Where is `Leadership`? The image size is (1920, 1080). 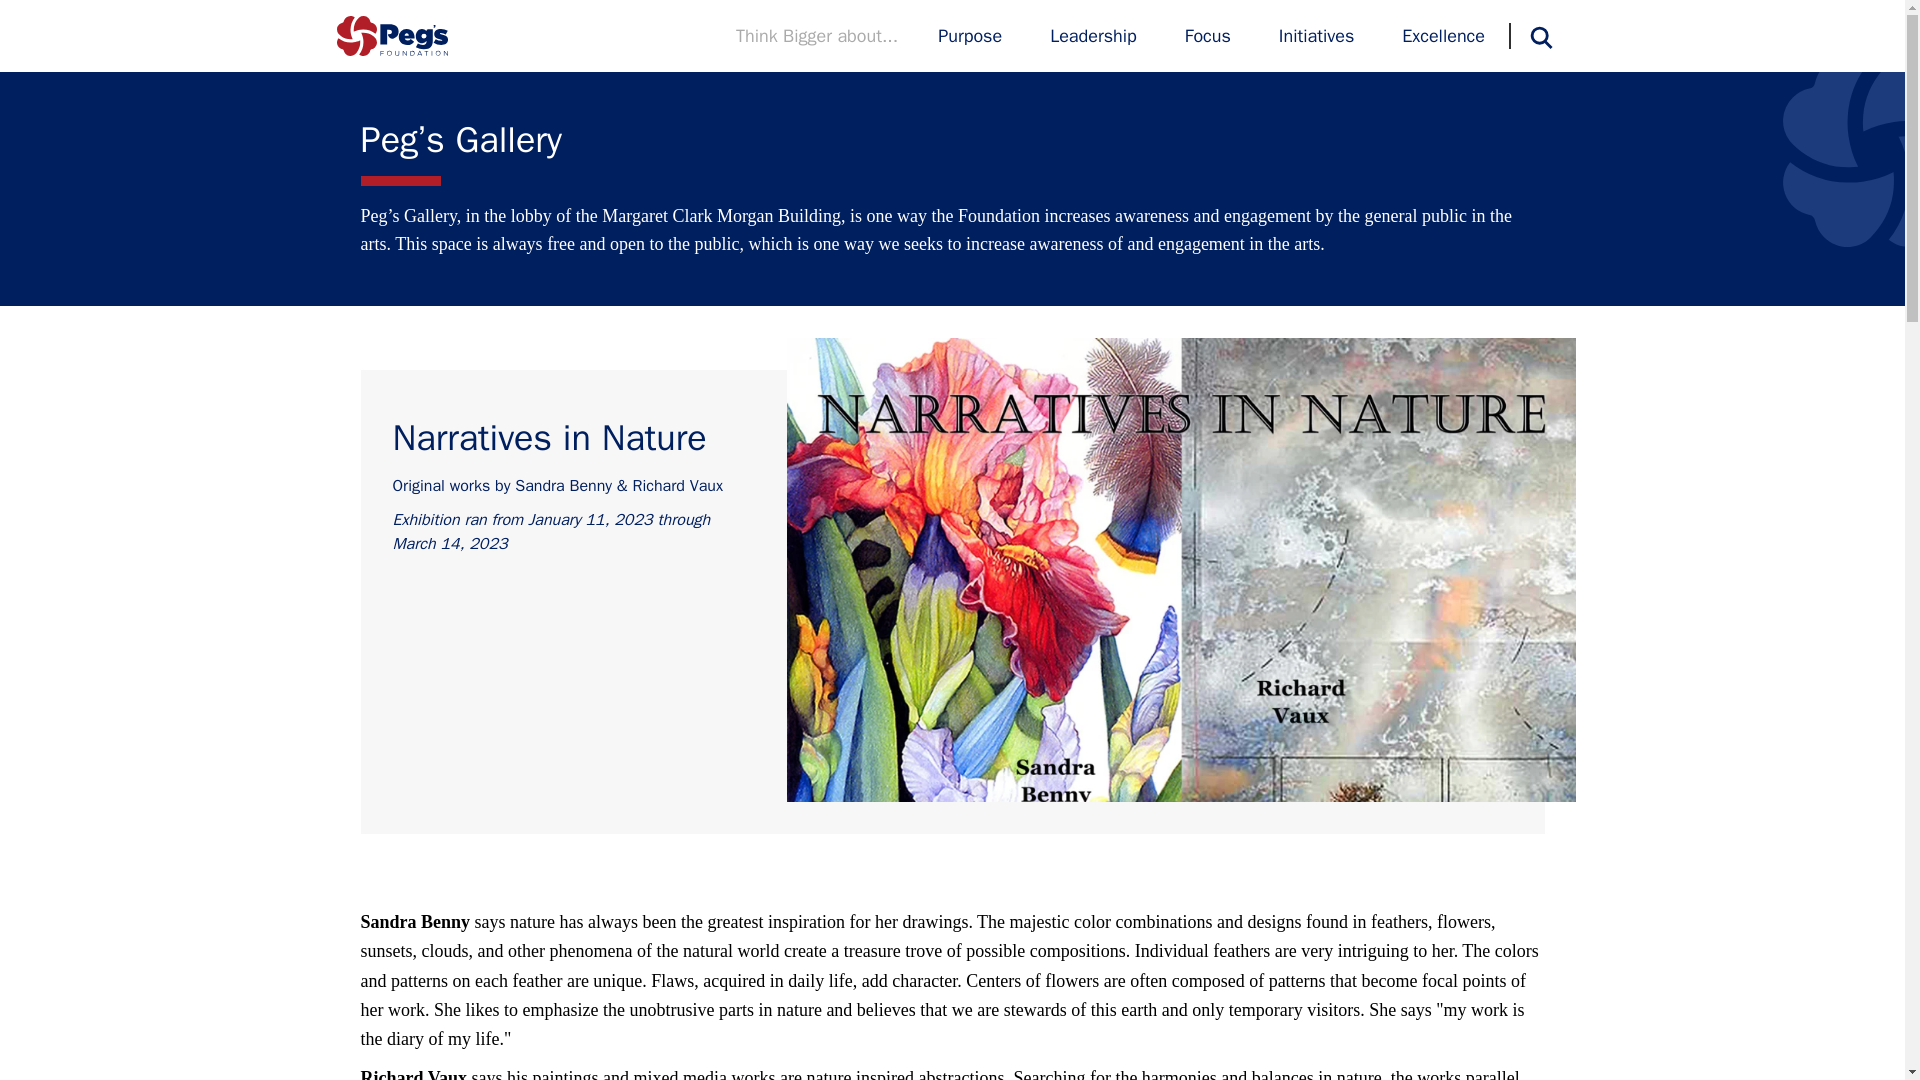 Leadership is located at coordinates (1093, 36).